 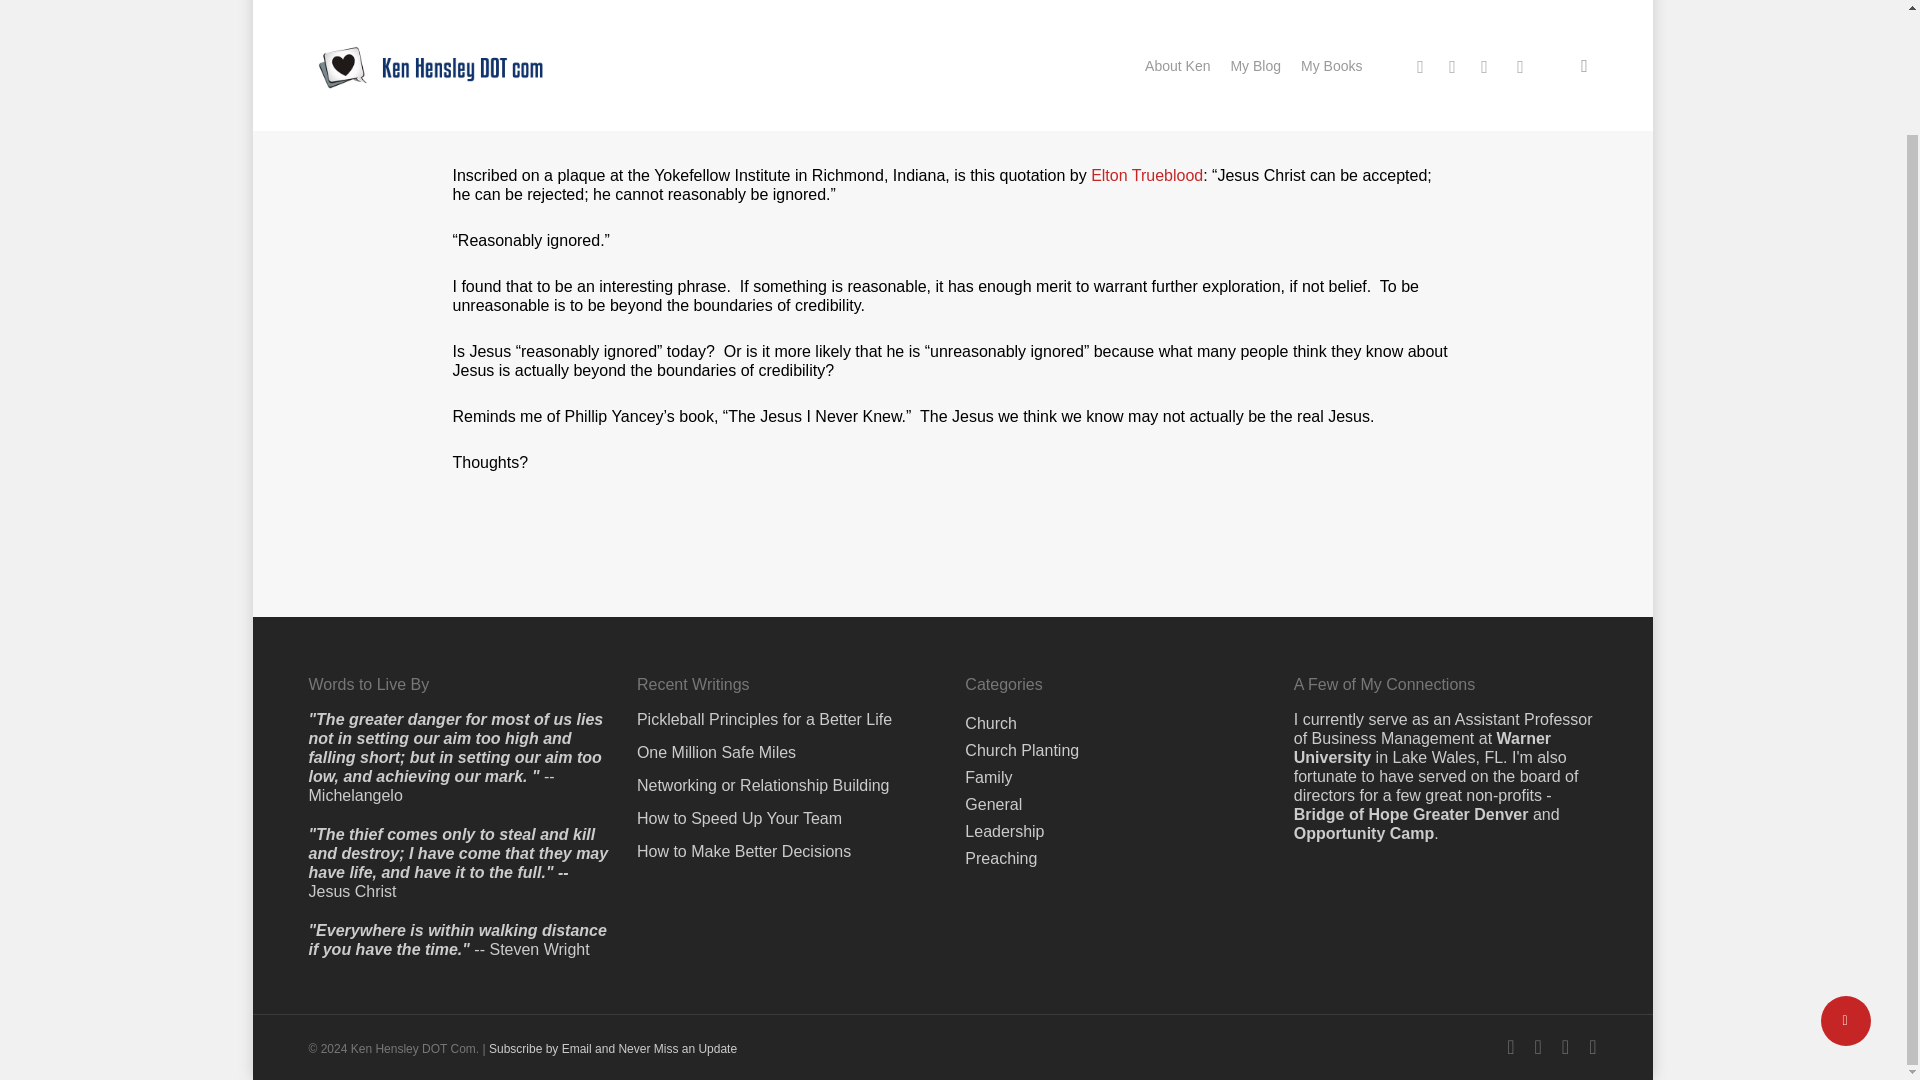 What do you see at coordinates (1504, 82) in the screenshot?
I see `No Comments` at bounding box center [1504, 82].